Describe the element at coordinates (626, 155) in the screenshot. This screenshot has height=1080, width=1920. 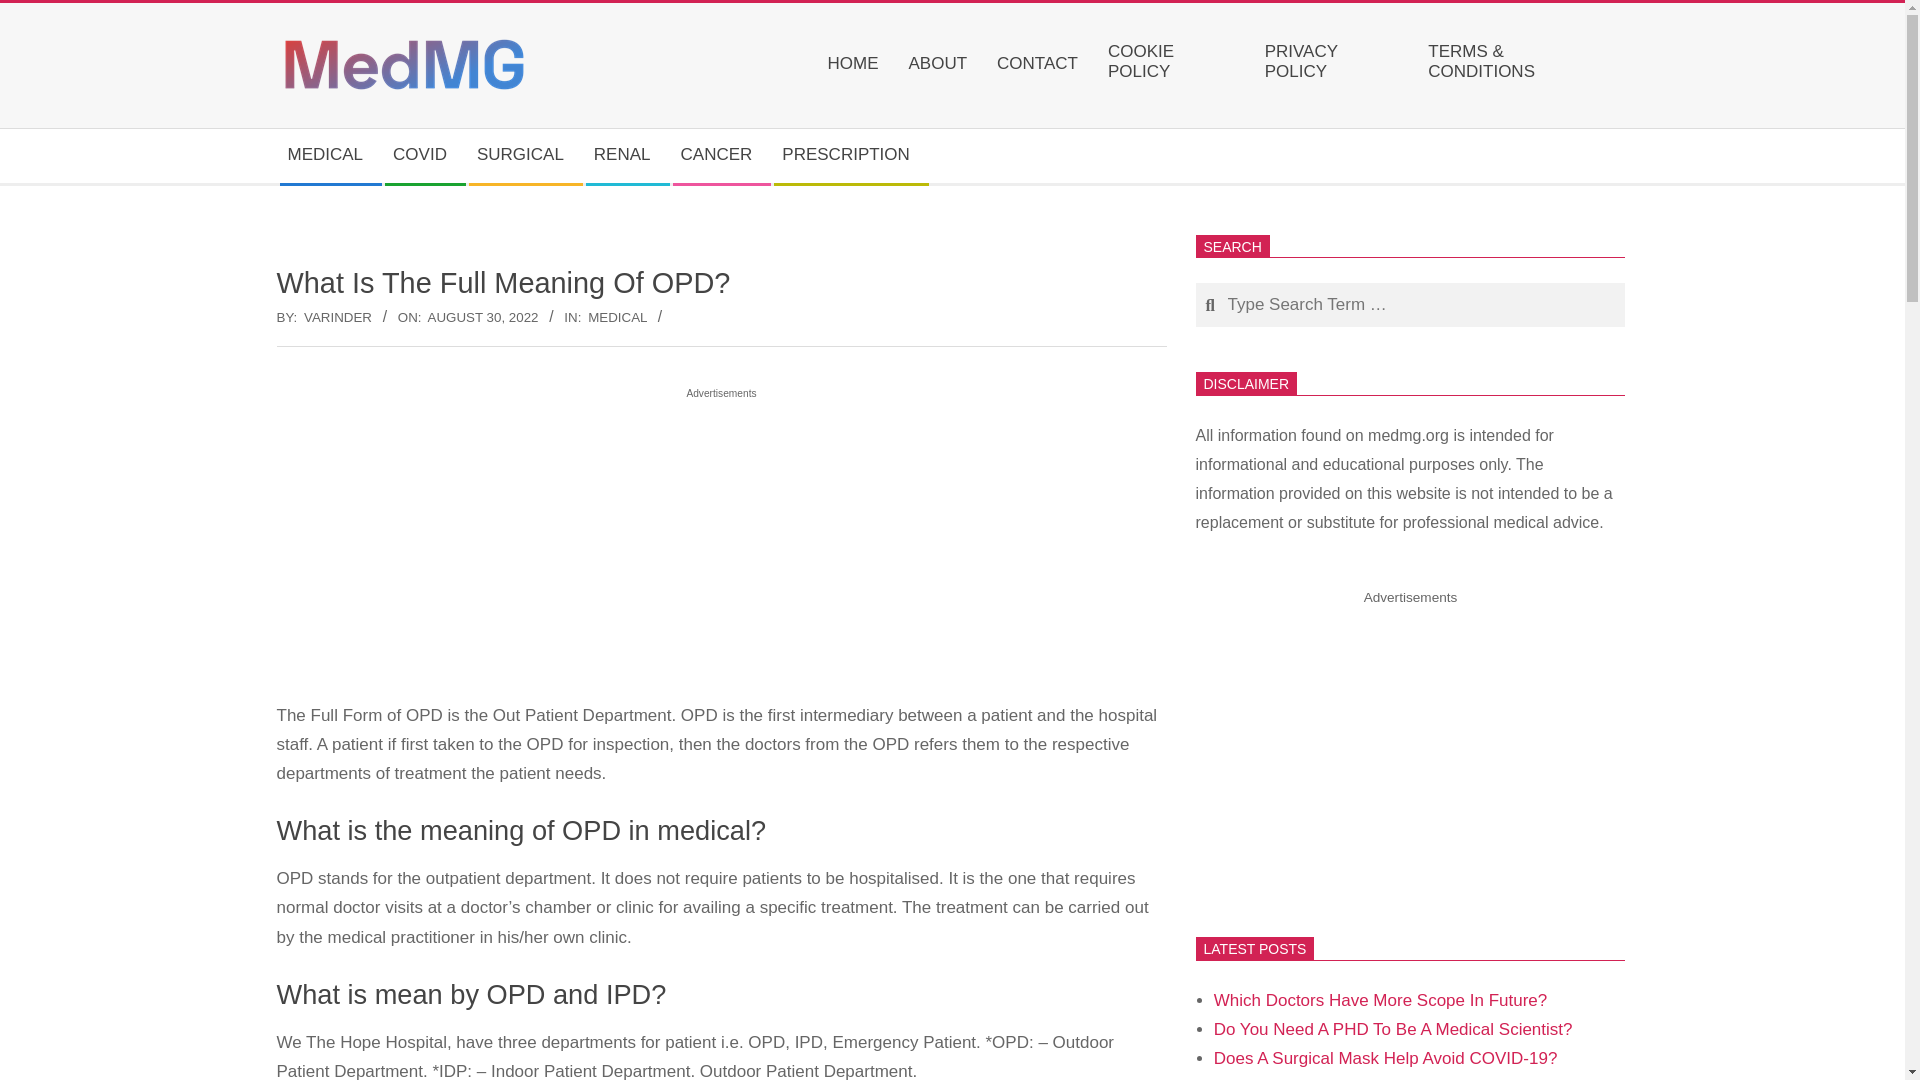
I see `RENAL` at that location.